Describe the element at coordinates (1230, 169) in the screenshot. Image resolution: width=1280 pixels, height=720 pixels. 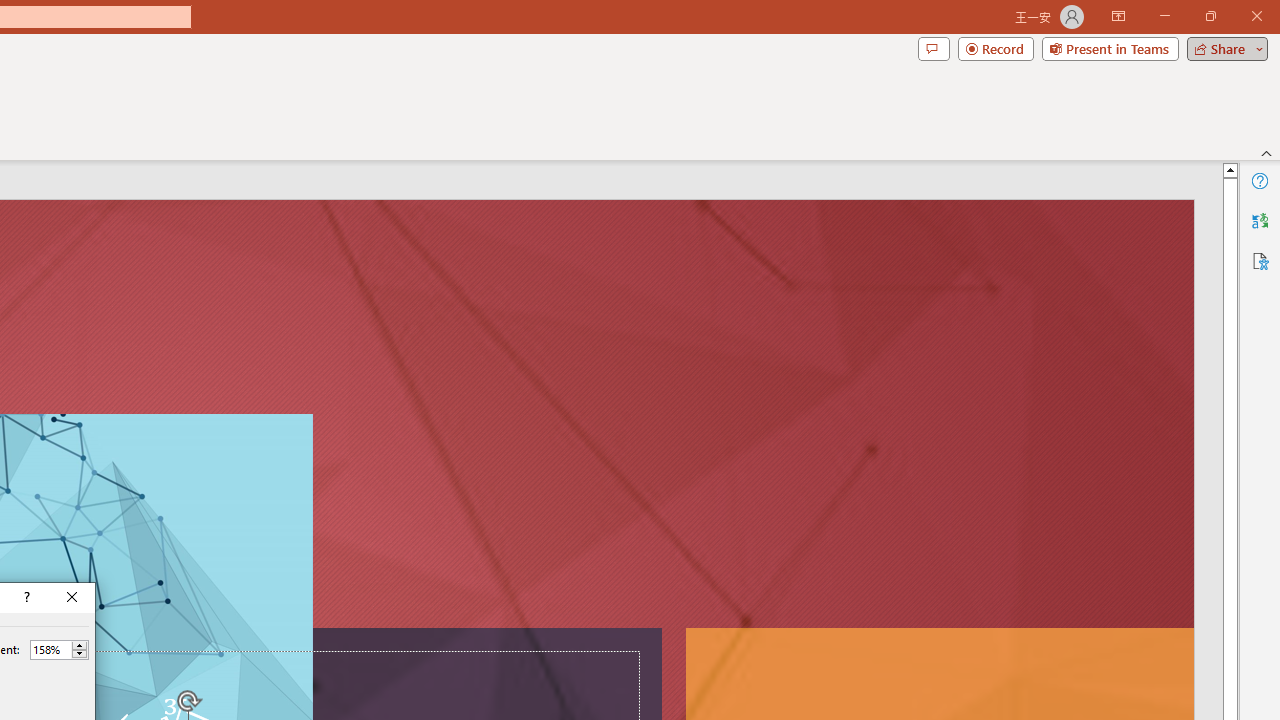
I see `Line up` at that location.